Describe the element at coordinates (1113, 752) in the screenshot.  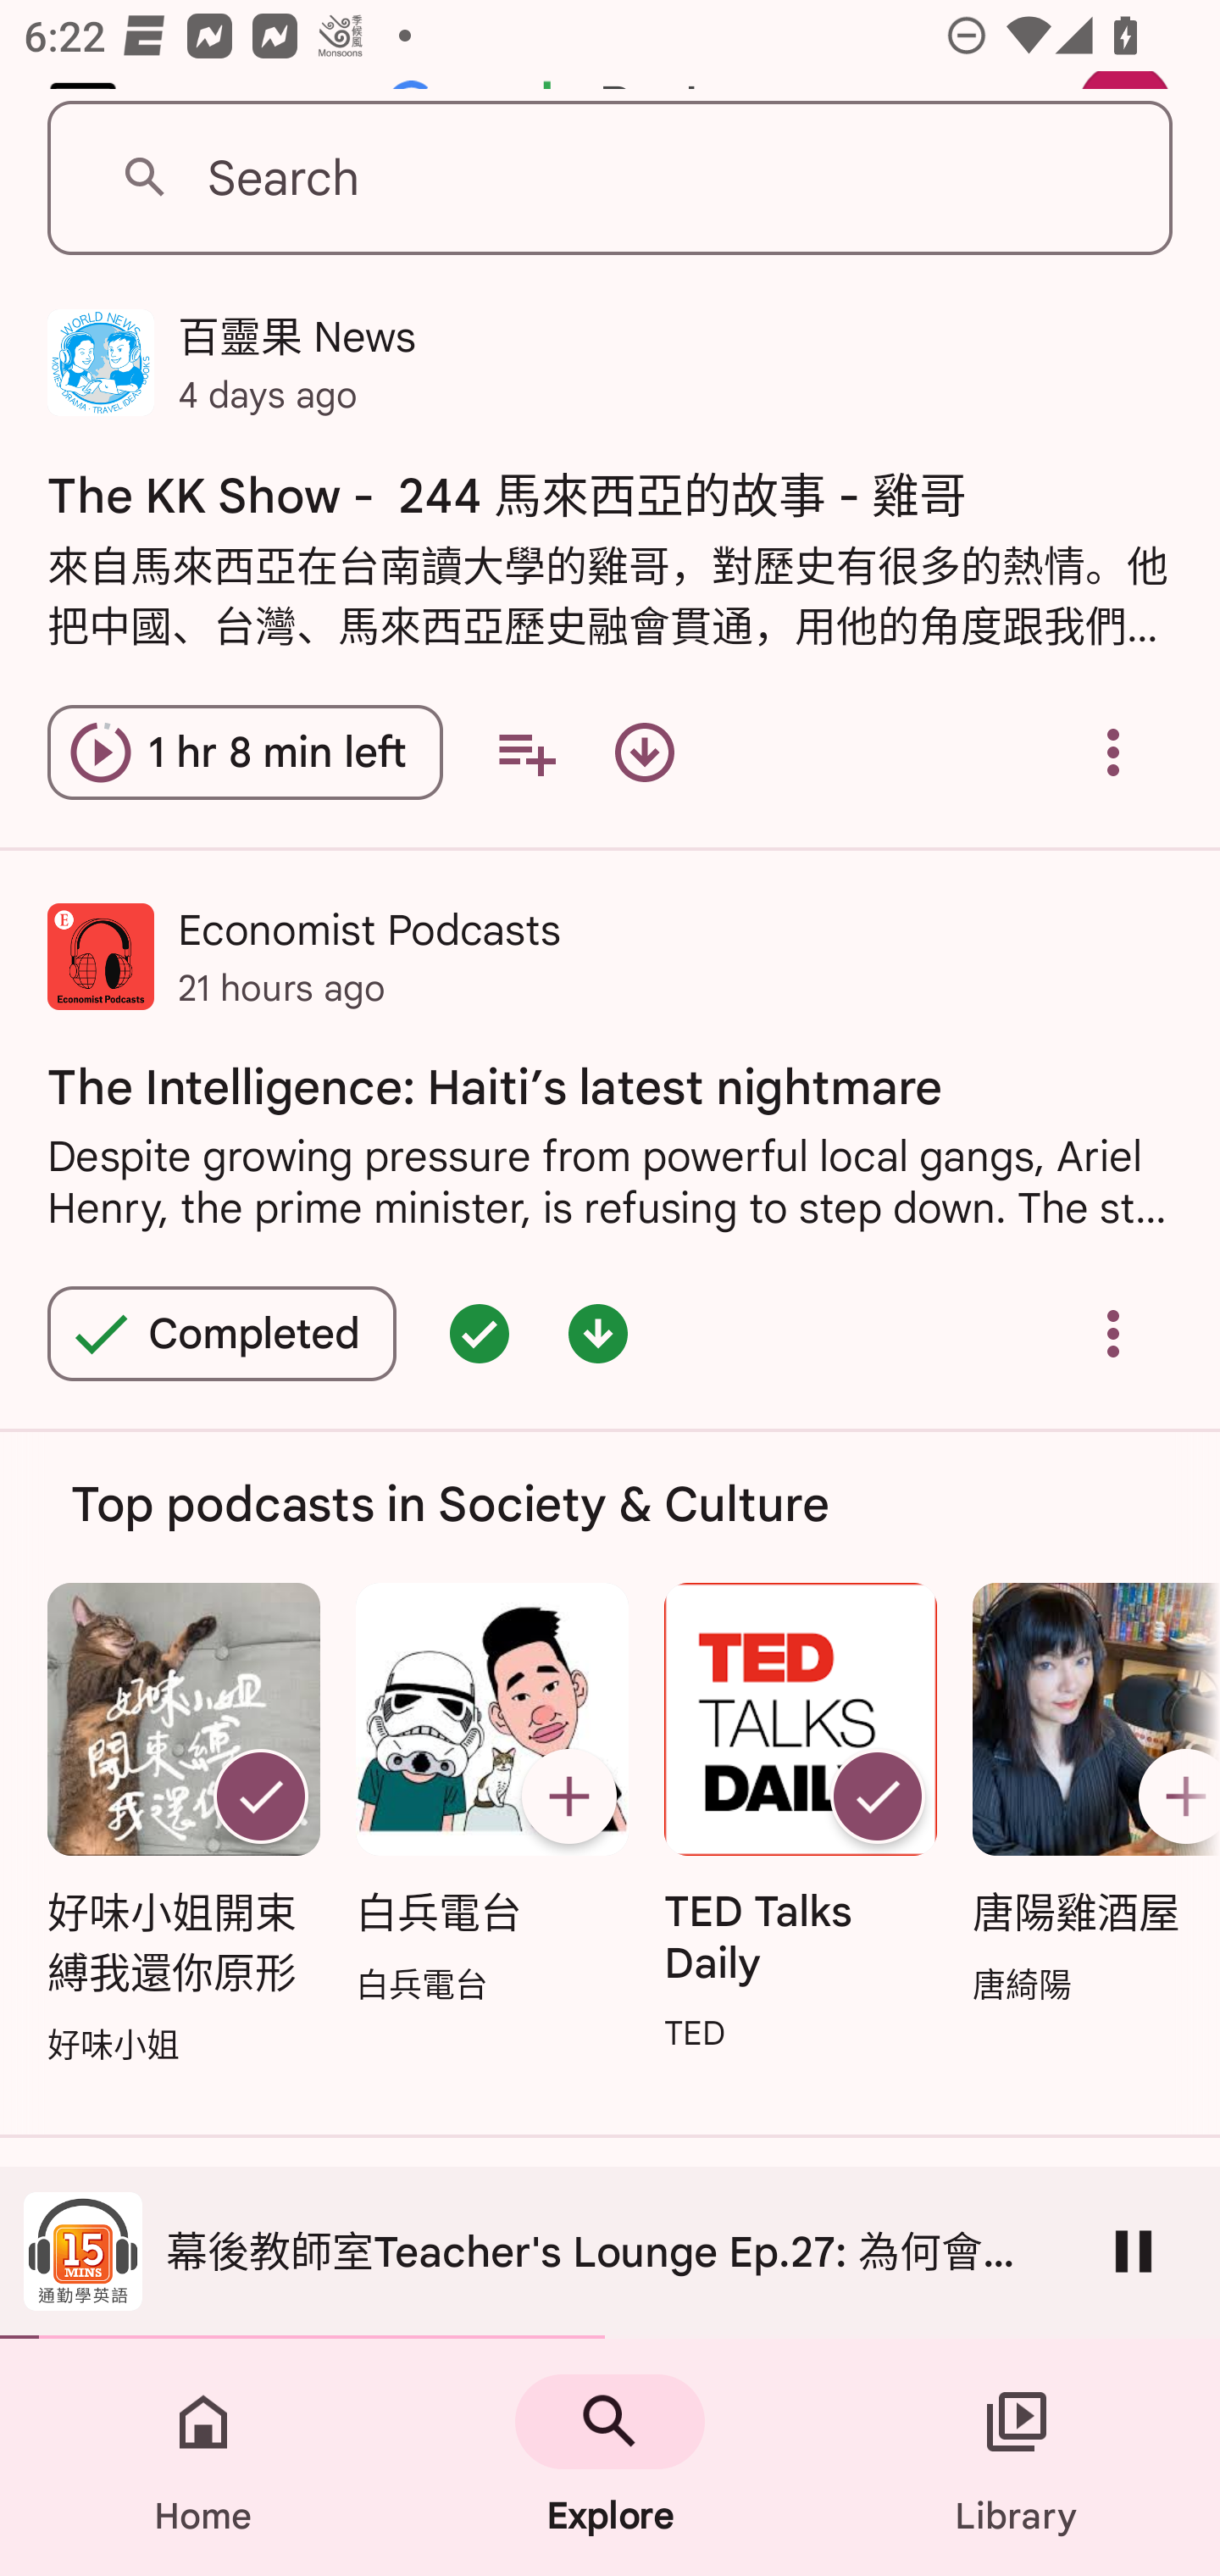
I see `Overflow menu` at that location.